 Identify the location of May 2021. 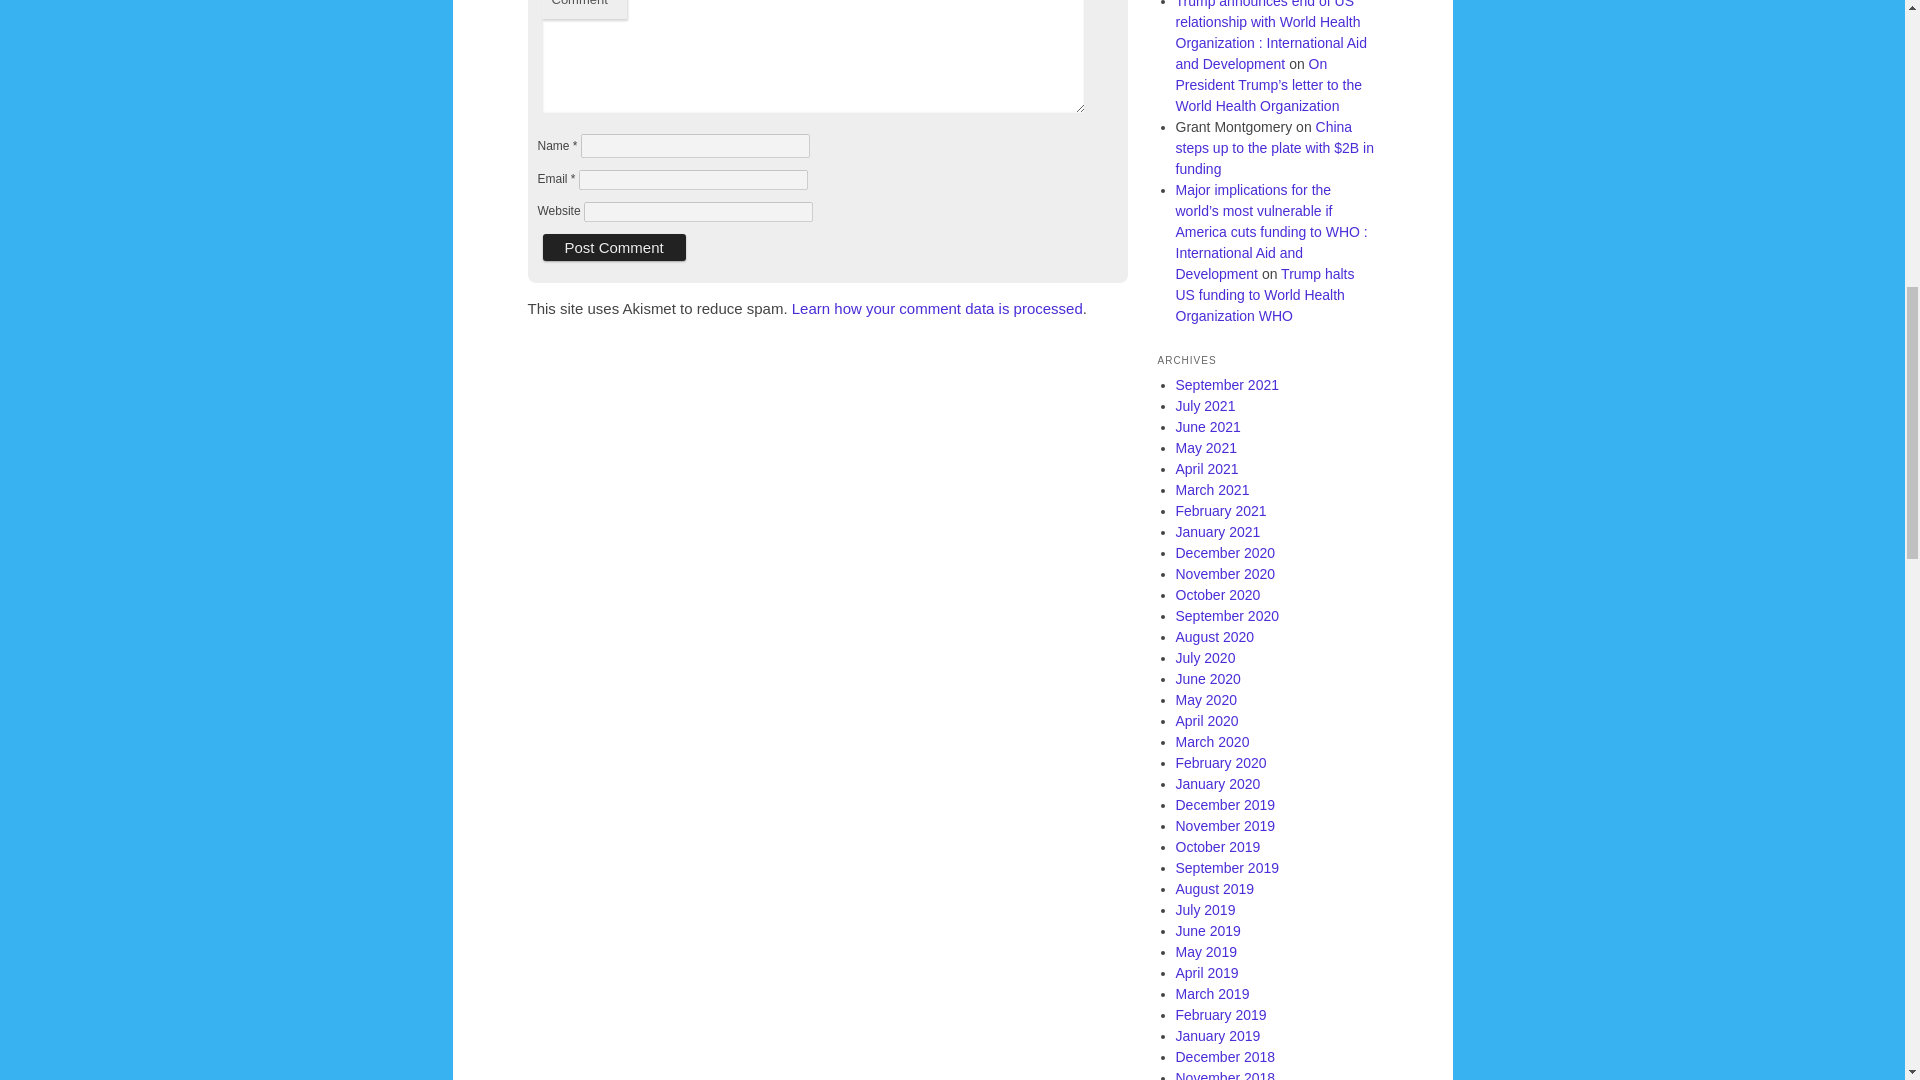
(1206, 447).